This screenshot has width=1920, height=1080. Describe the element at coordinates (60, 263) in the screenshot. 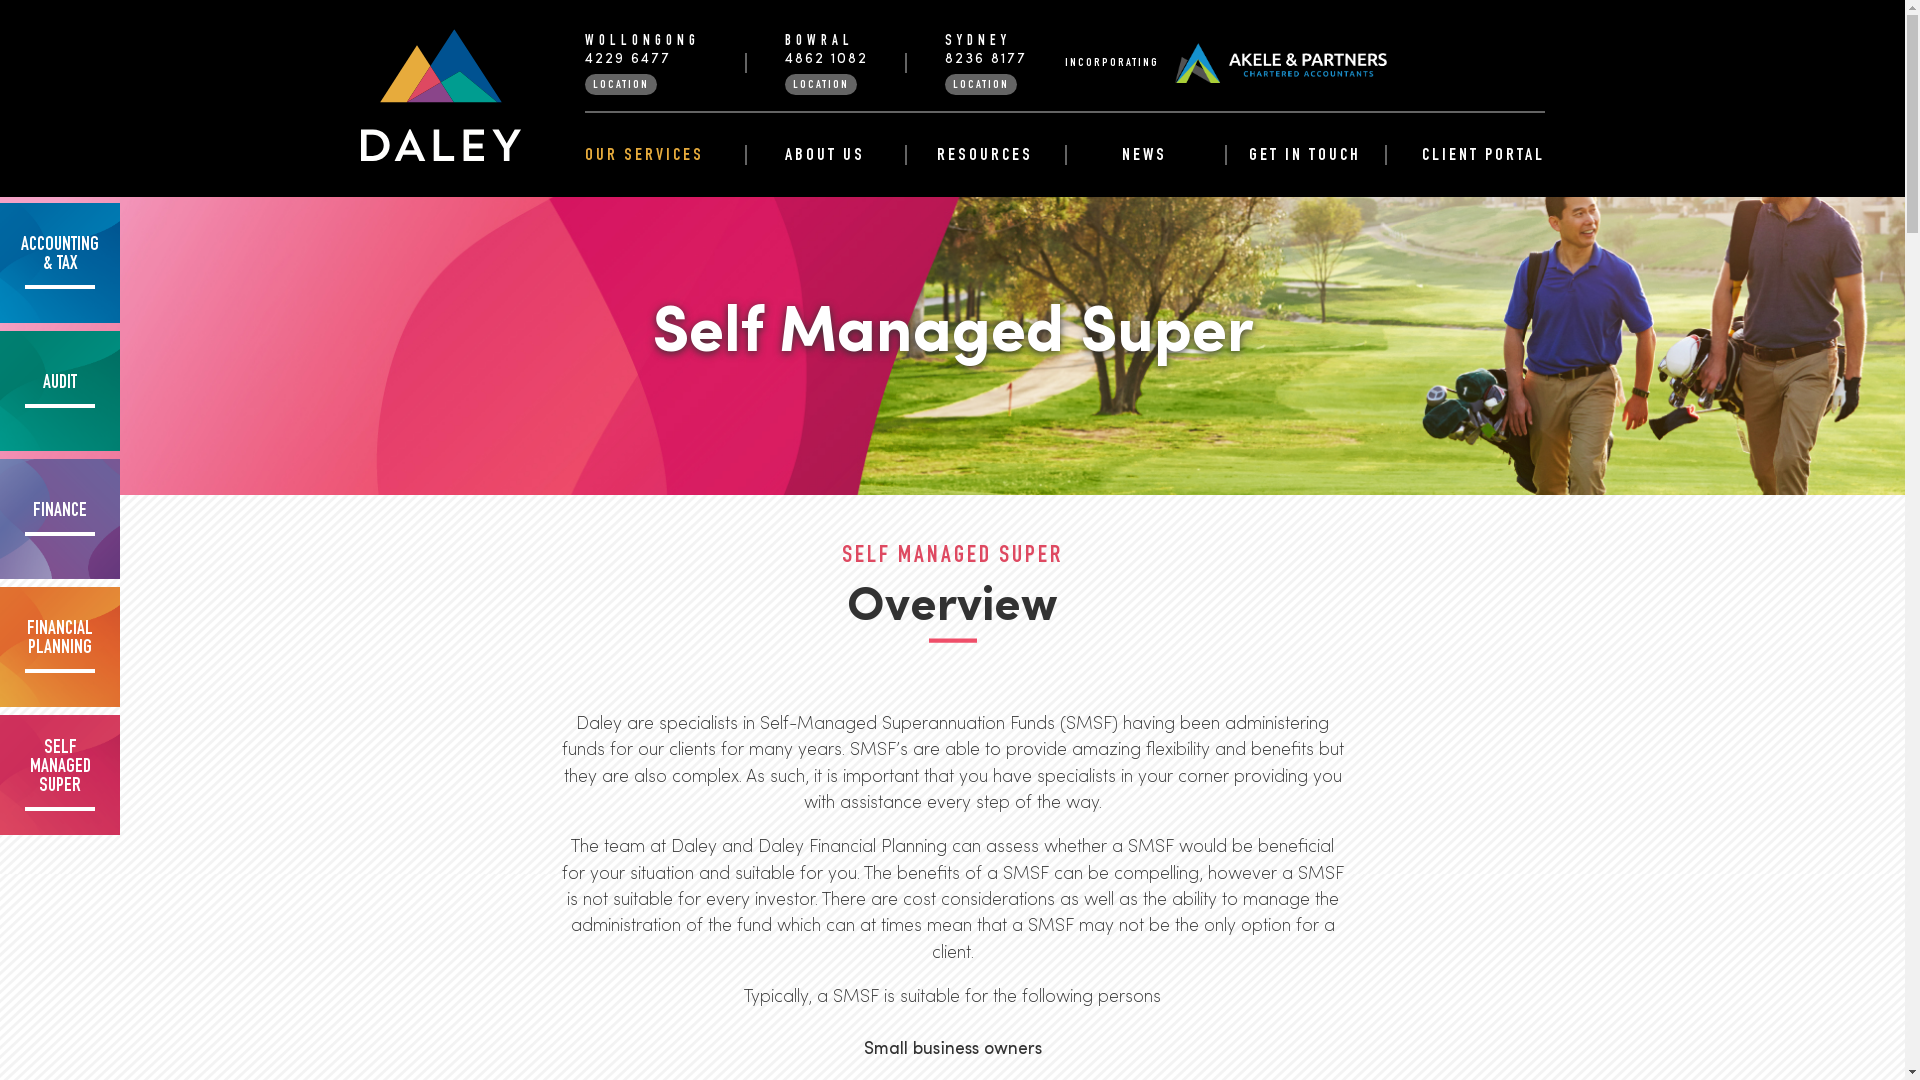

I see `ACCOUNTING & TAX` at that location.